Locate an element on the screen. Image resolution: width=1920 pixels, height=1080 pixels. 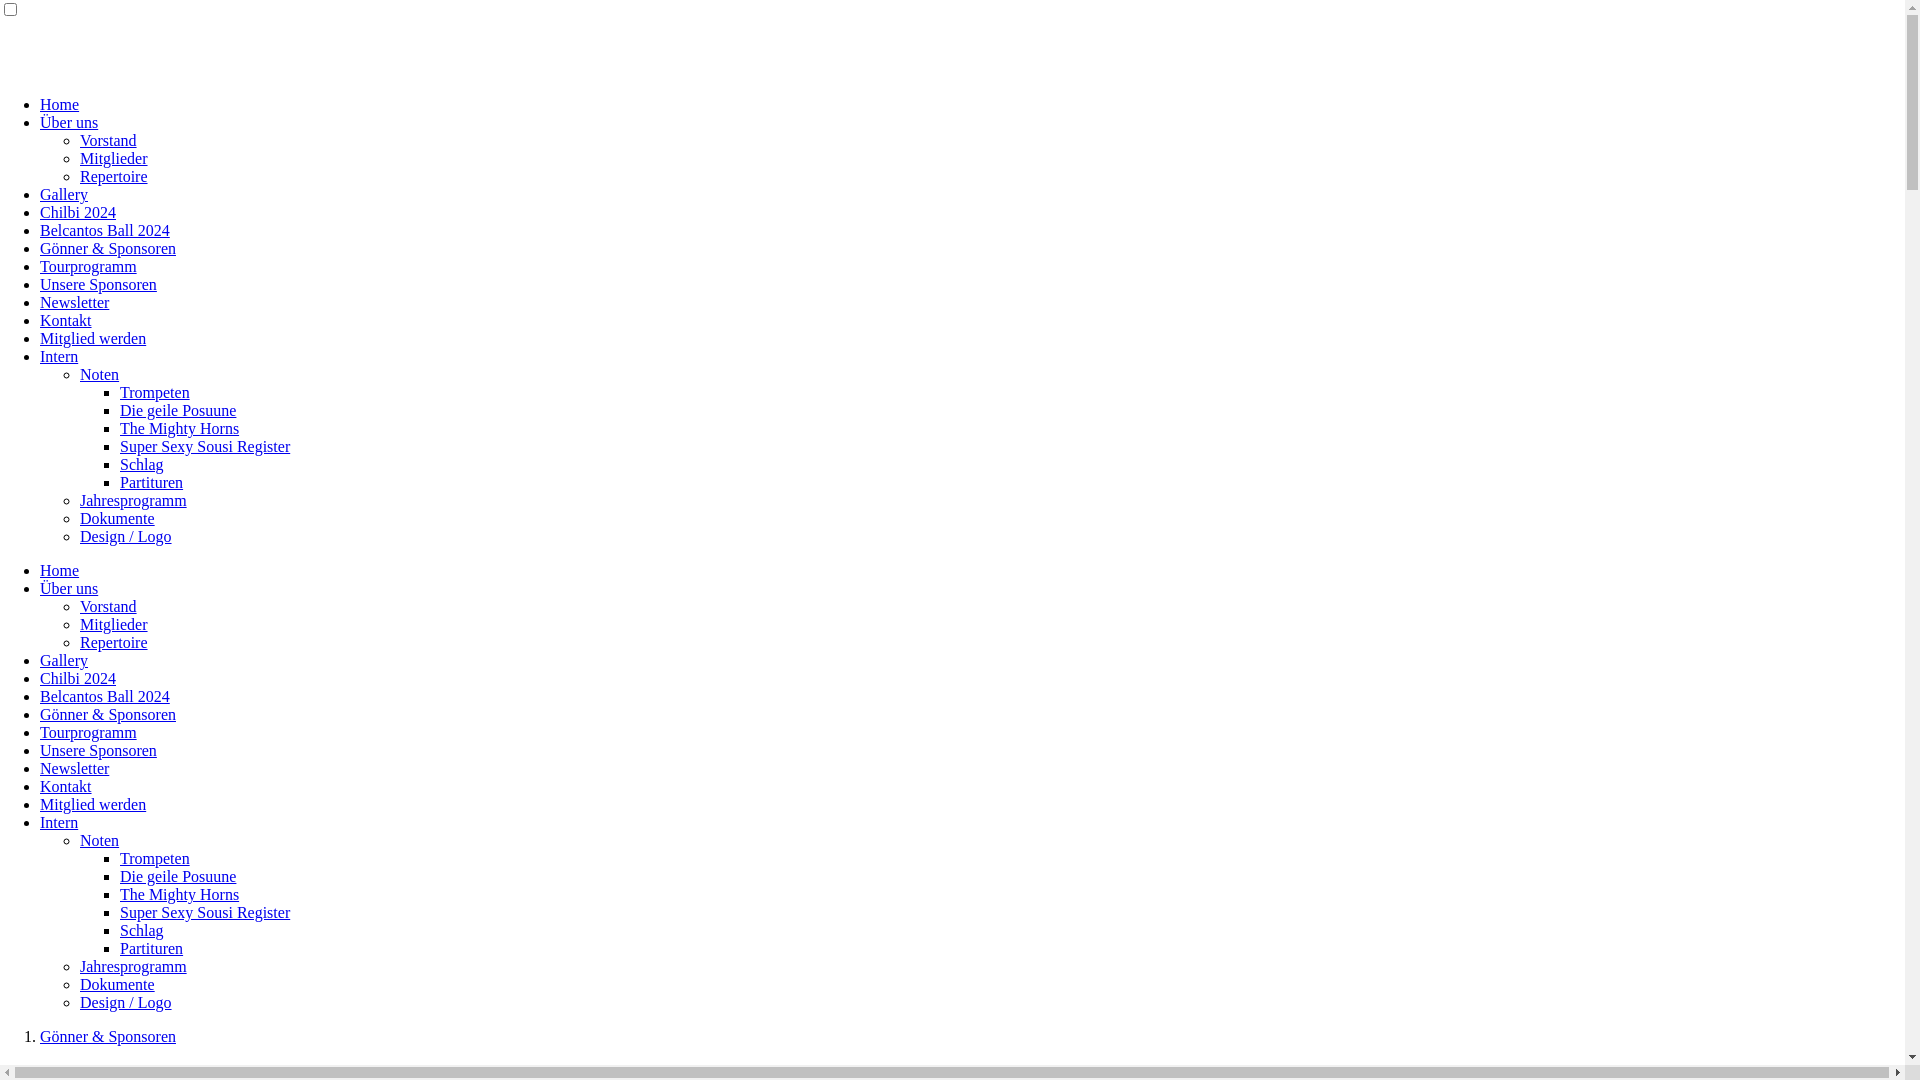
Design / Logo is located at coordinates (126, 536).